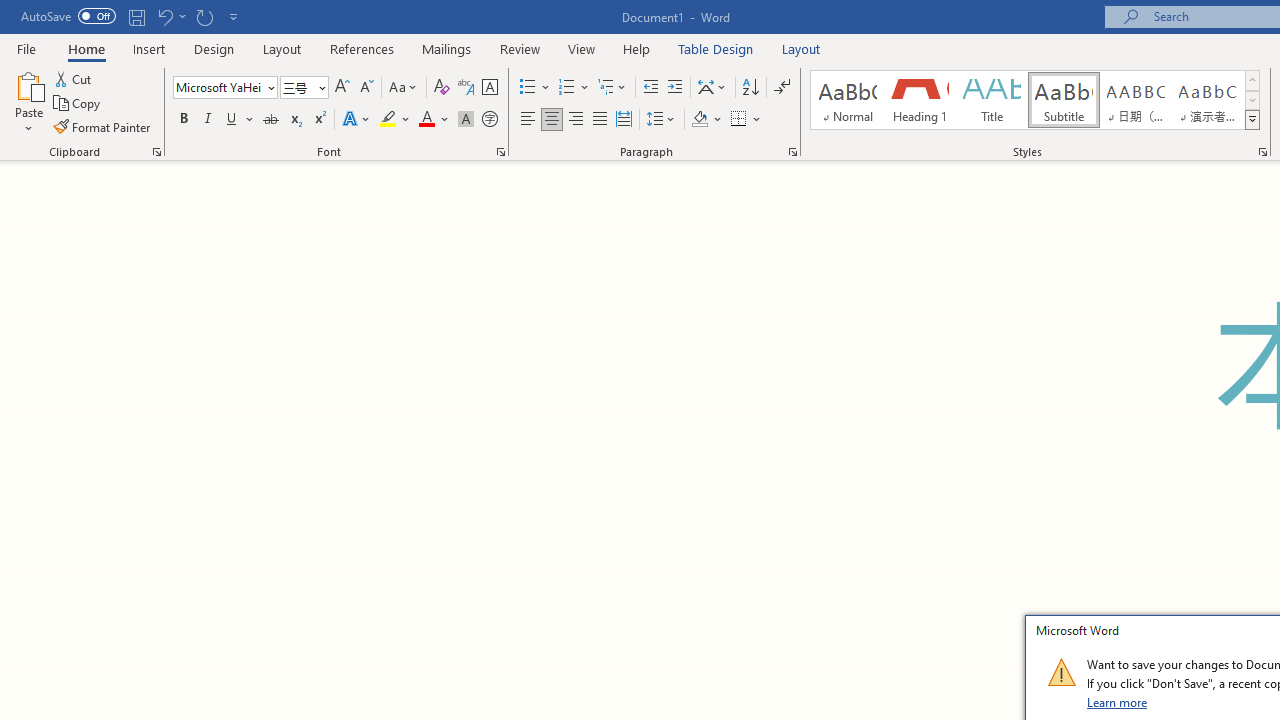 The image size is (1280, 720). Describe the element at coordinates (270, 120) in the screenshot. I see `Strikethrough` at that location.